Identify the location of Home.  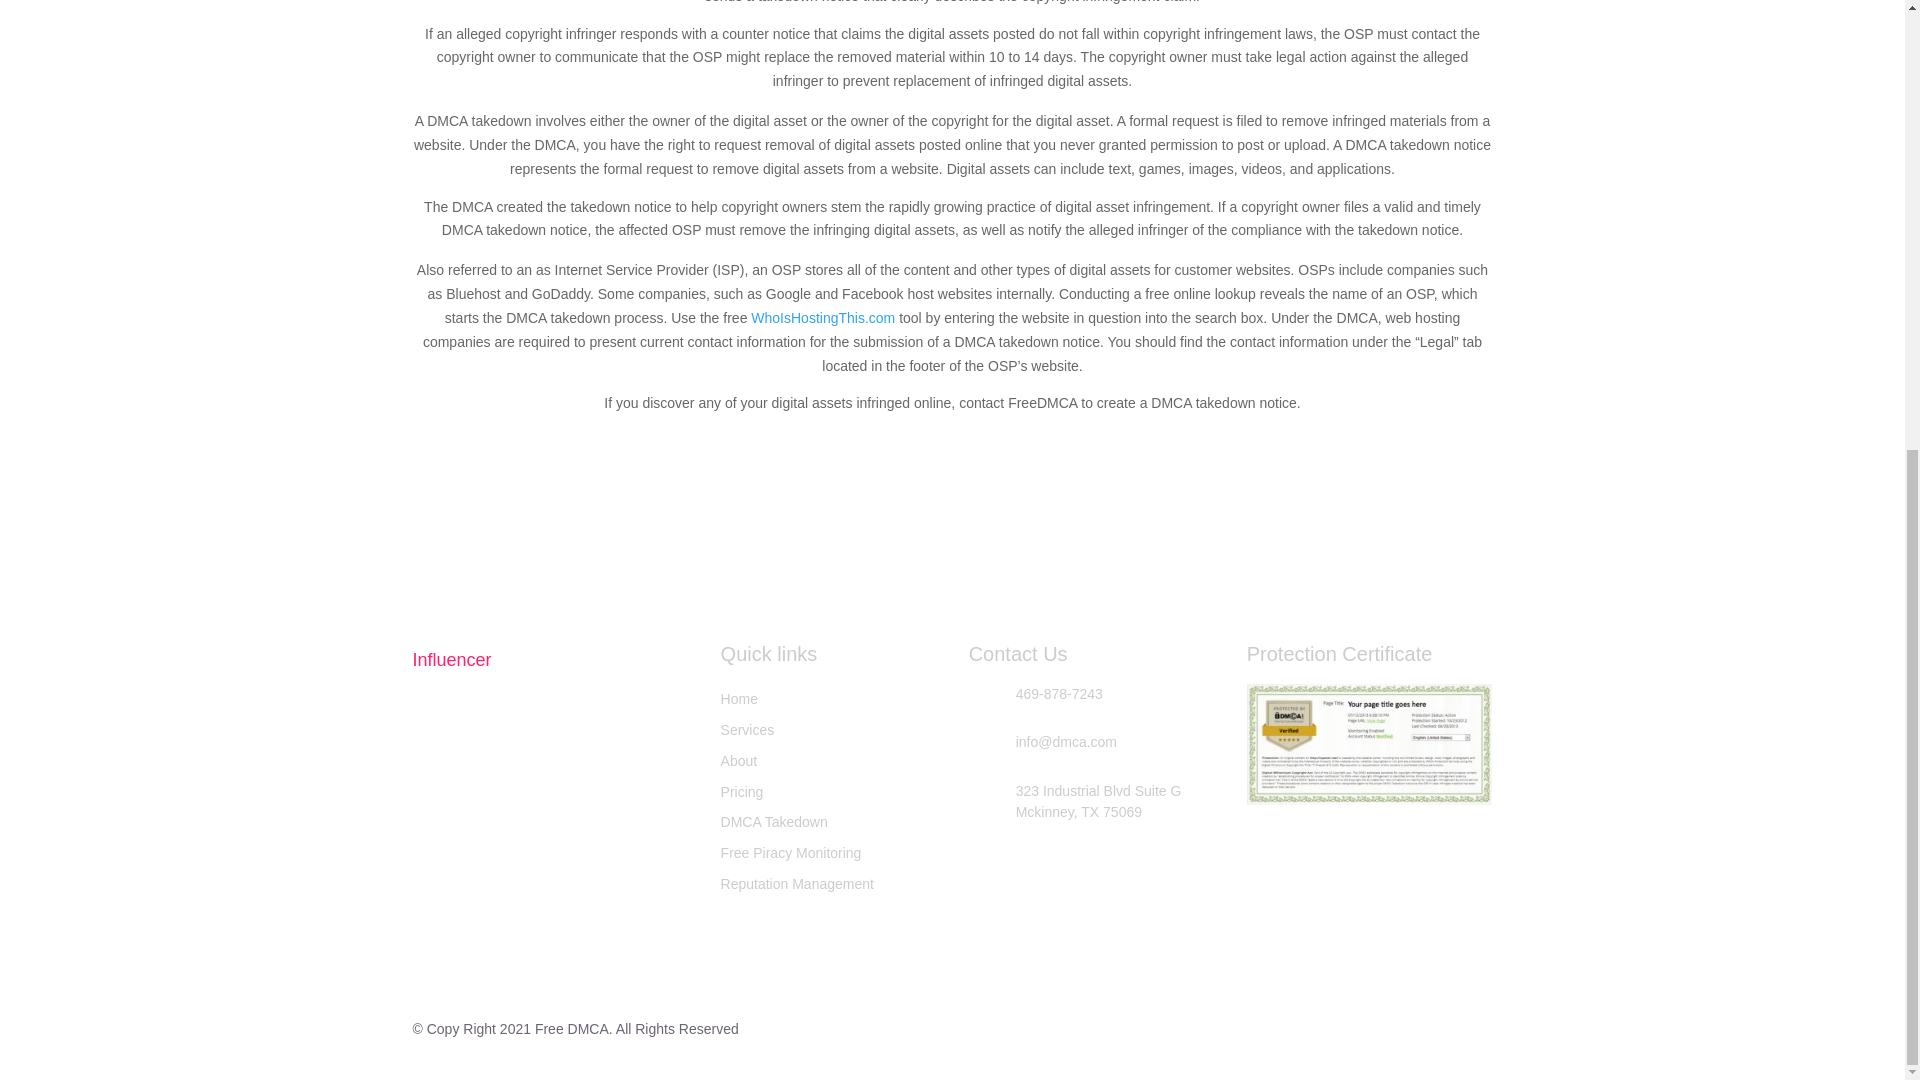
(740, 699).